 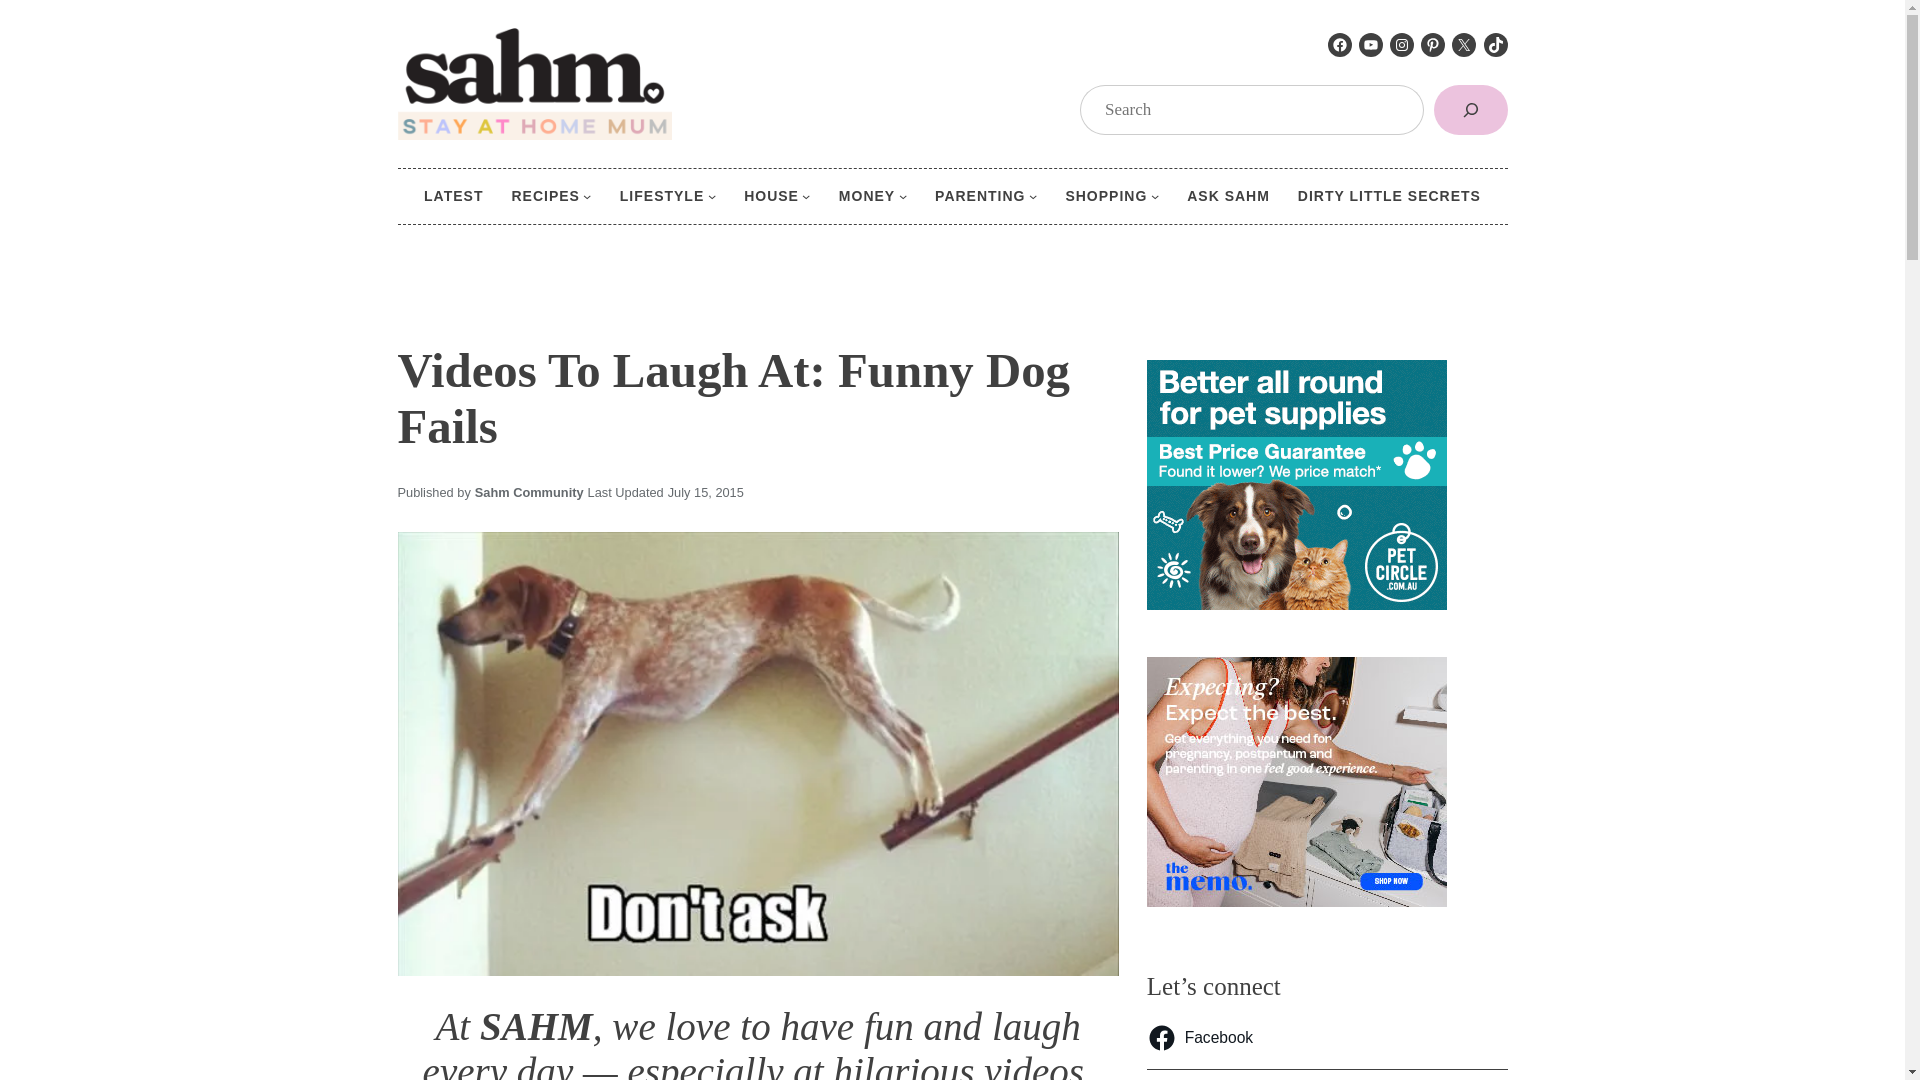 What do you see at coordinates (1370, 45) in the screenshot?
I see `YouTube` at bounding box center [1370, 45].